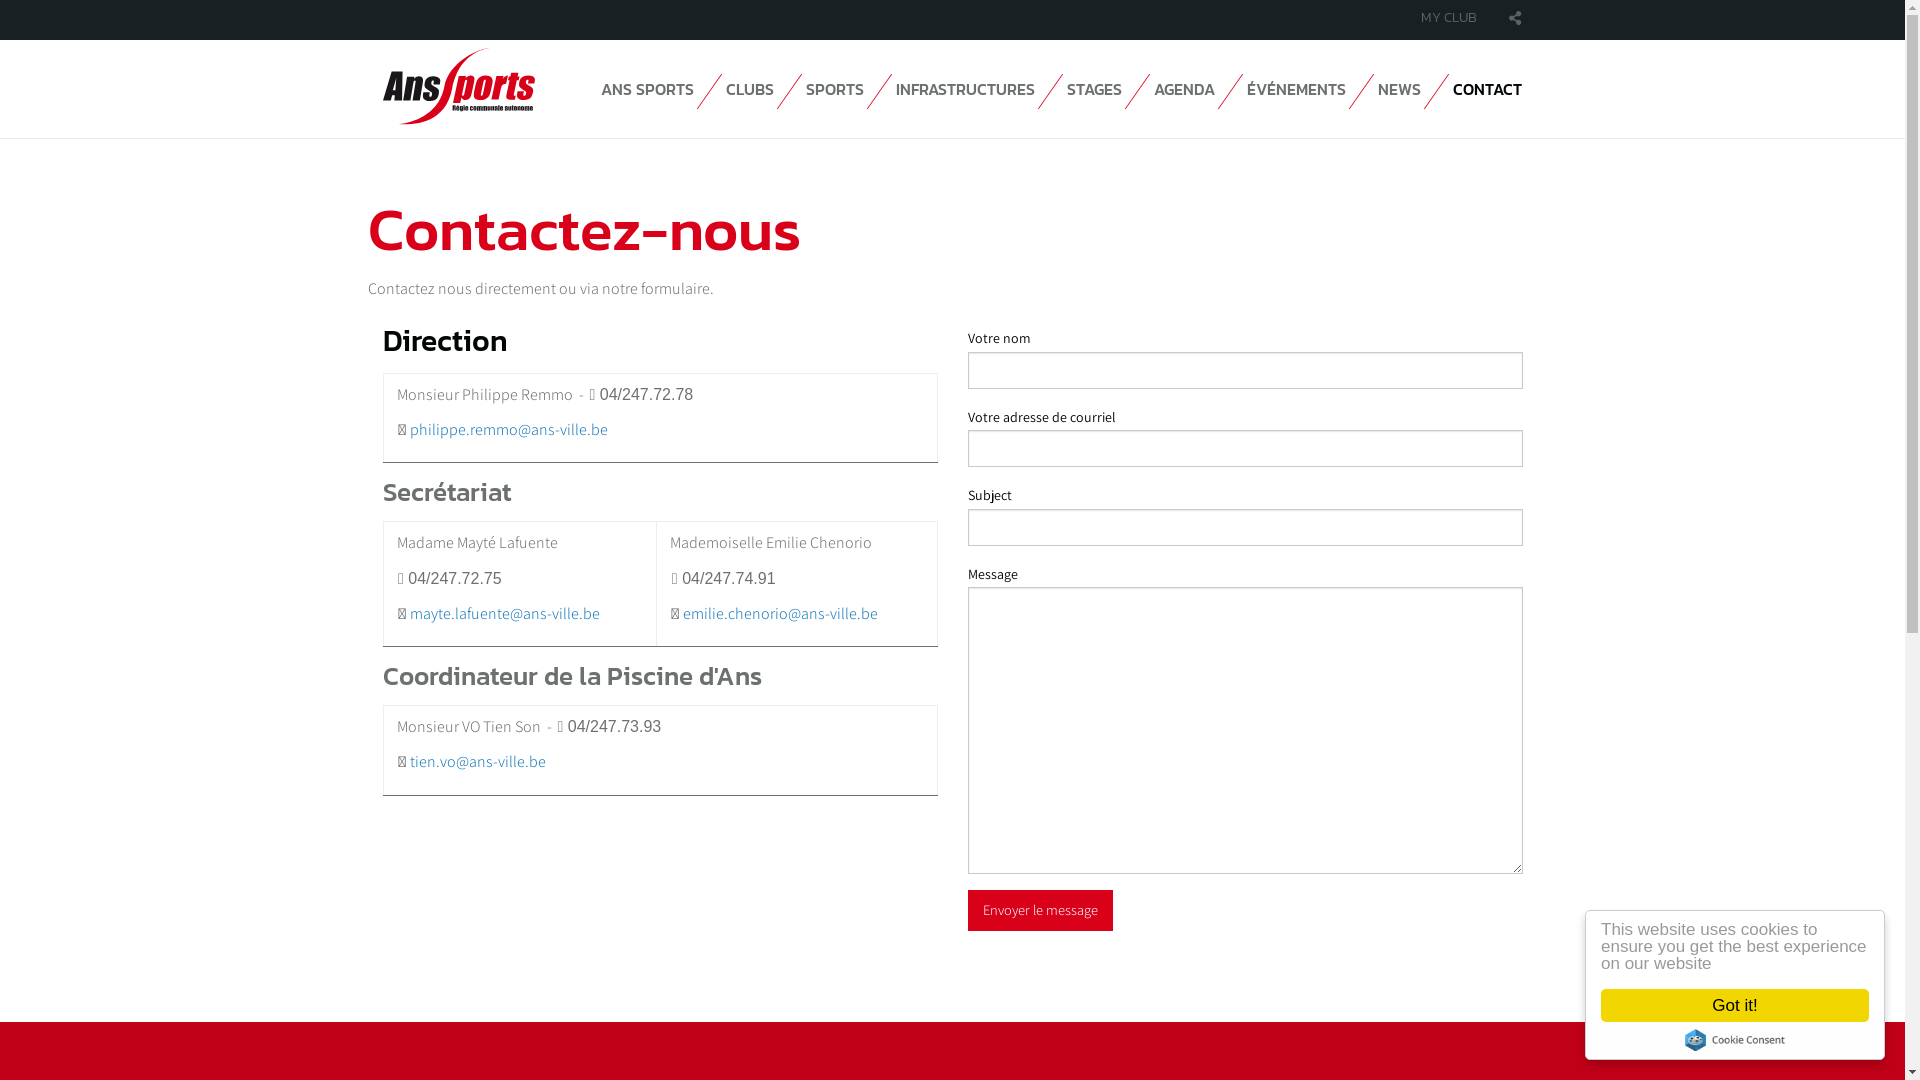 This screenshot has height=1080, width=1920. Describe the element at coordinates (0, 0) in the screenshot. I see `Aller au contenu principal` at that location.